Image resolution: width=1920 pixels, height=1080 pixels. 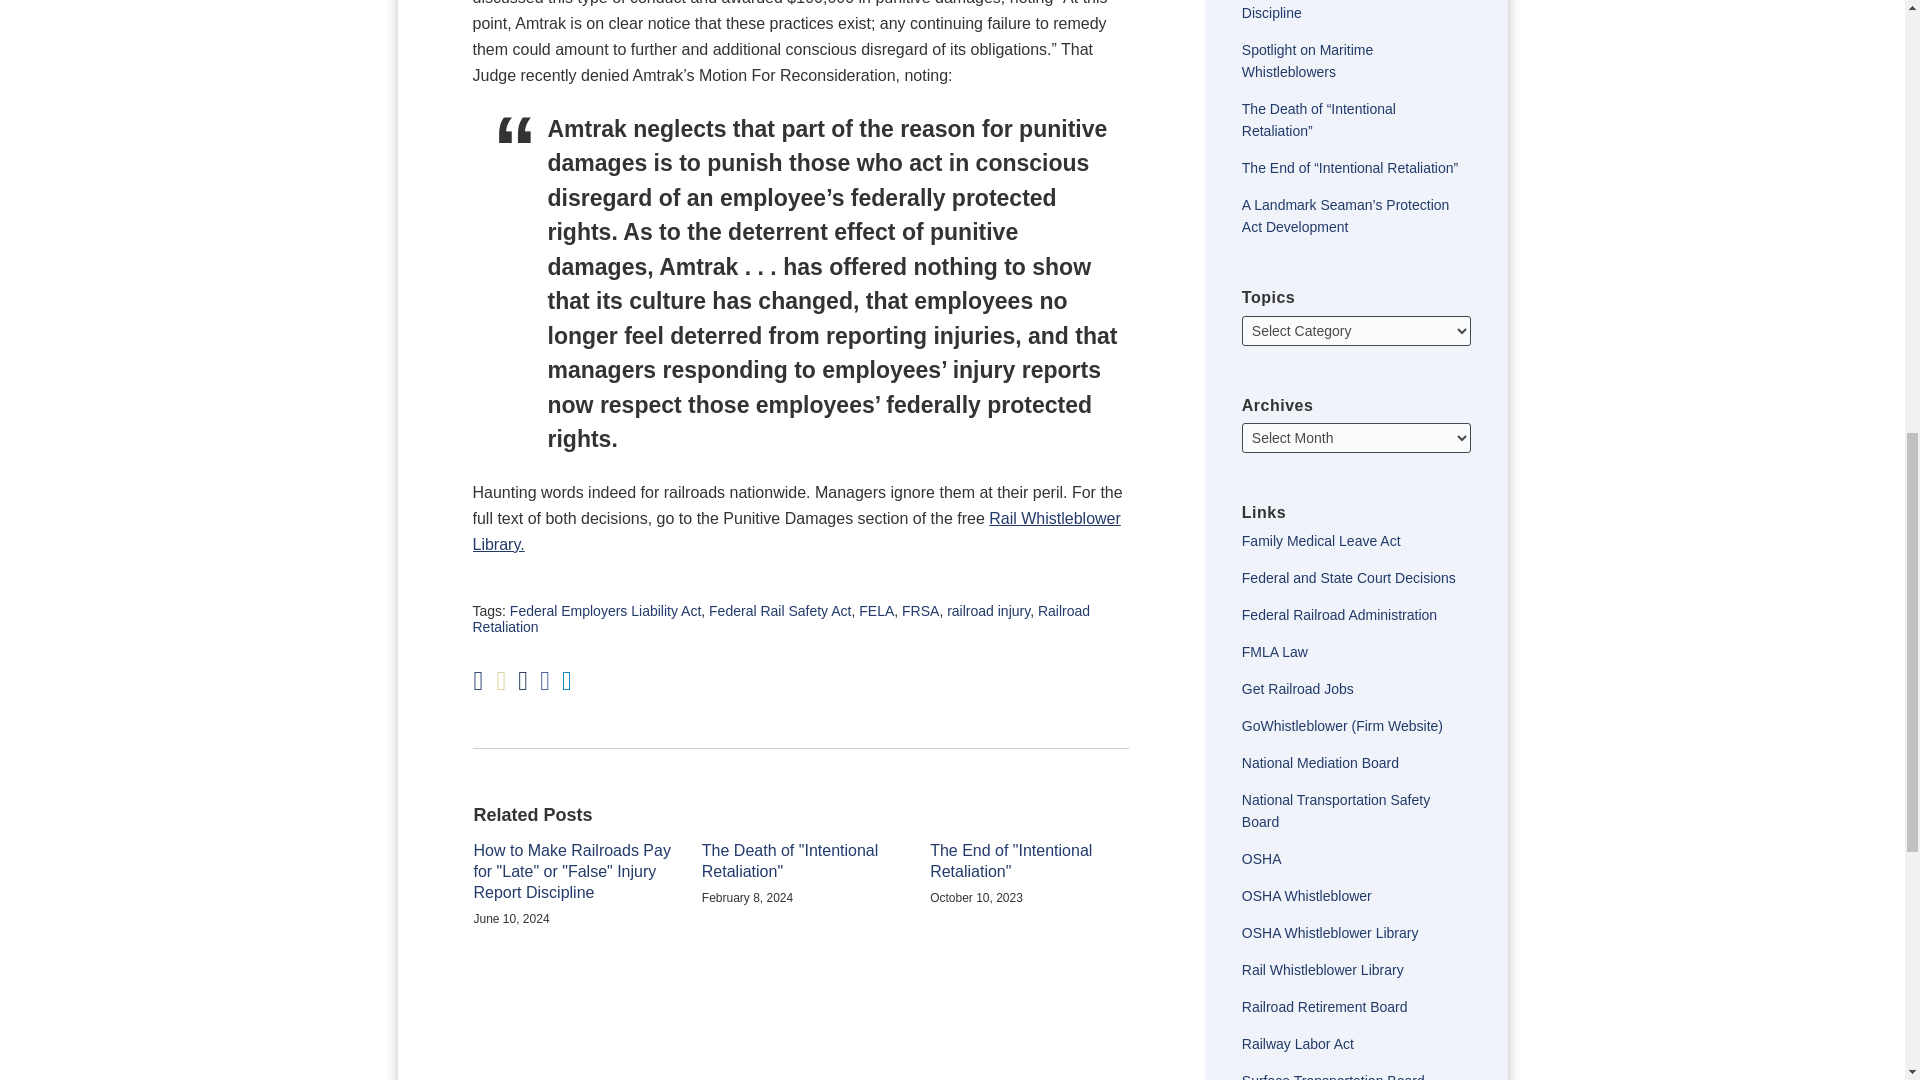 What do you see at coordinates (988, 610) in the screenshot?
I see `railroad injury` at bounding box center [988, 610].